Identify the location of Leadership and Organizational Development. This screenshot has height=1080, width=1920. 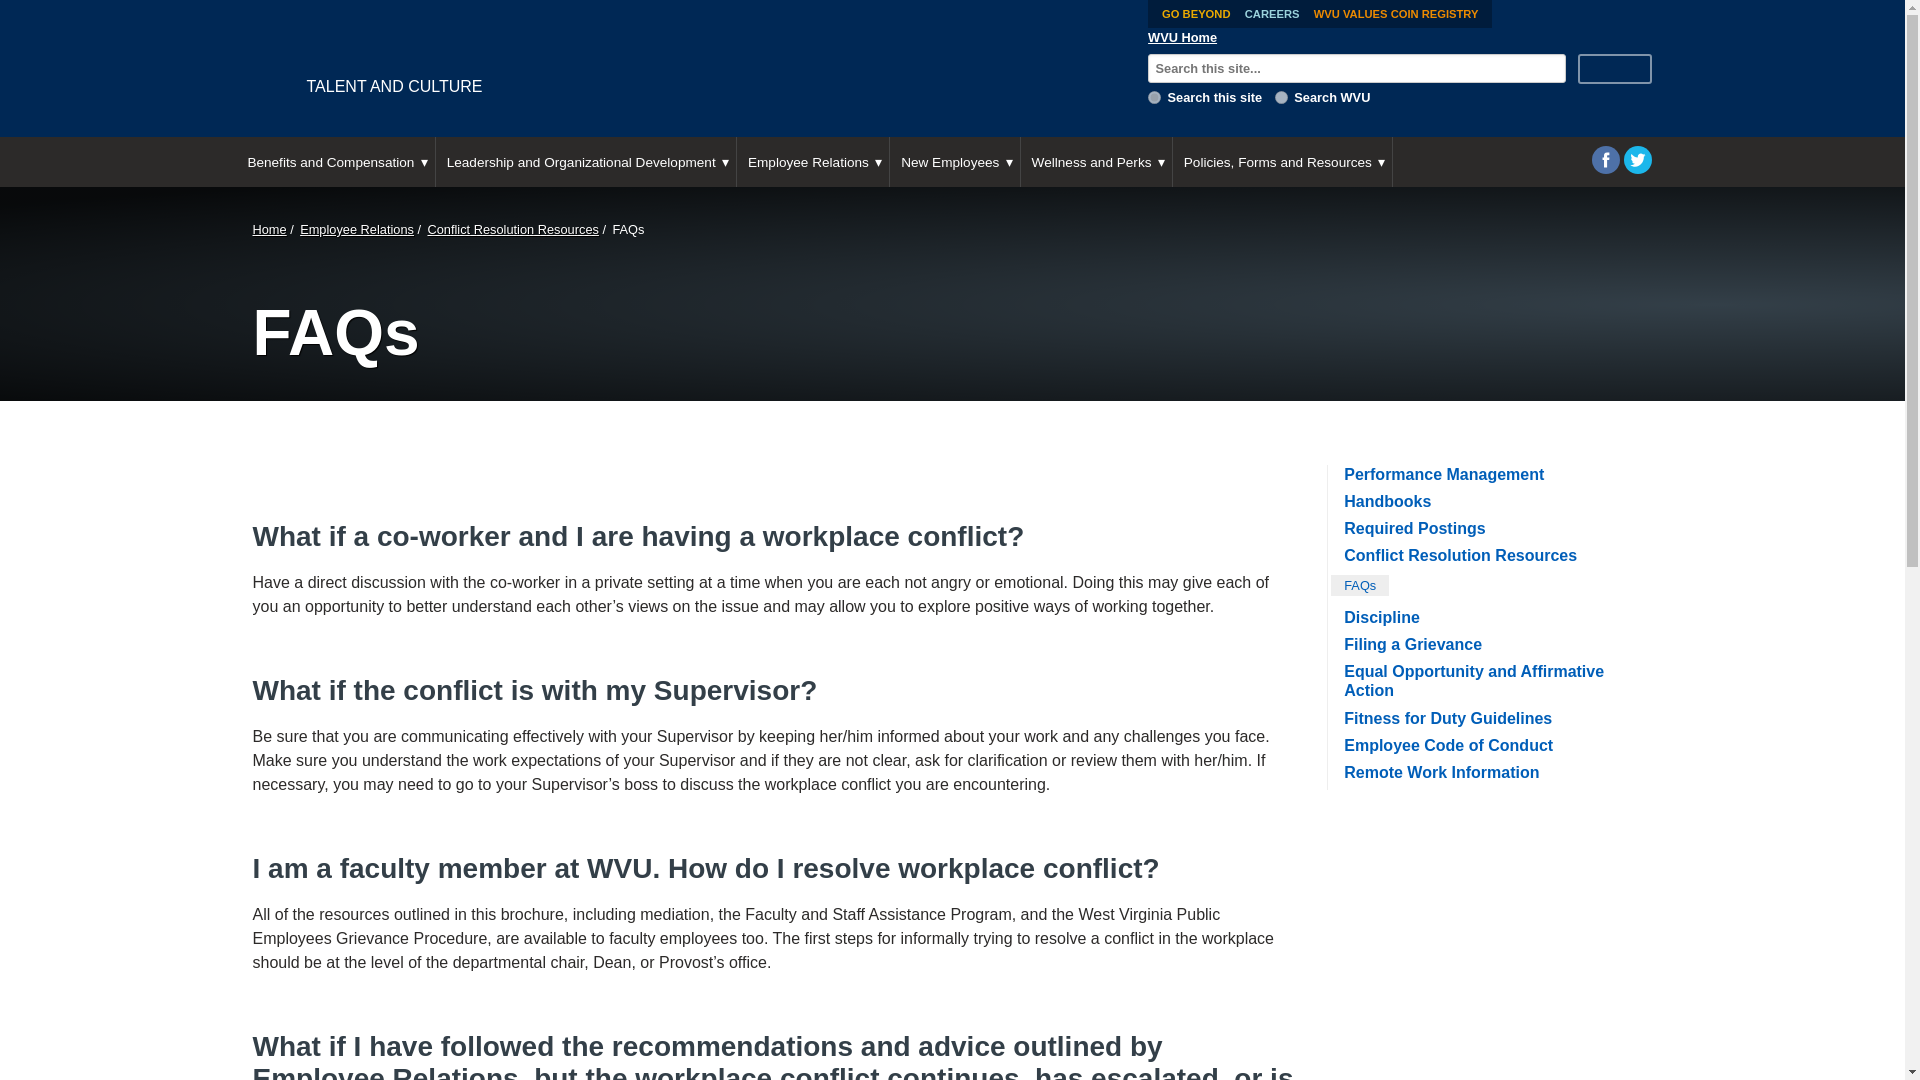
(585, 162).